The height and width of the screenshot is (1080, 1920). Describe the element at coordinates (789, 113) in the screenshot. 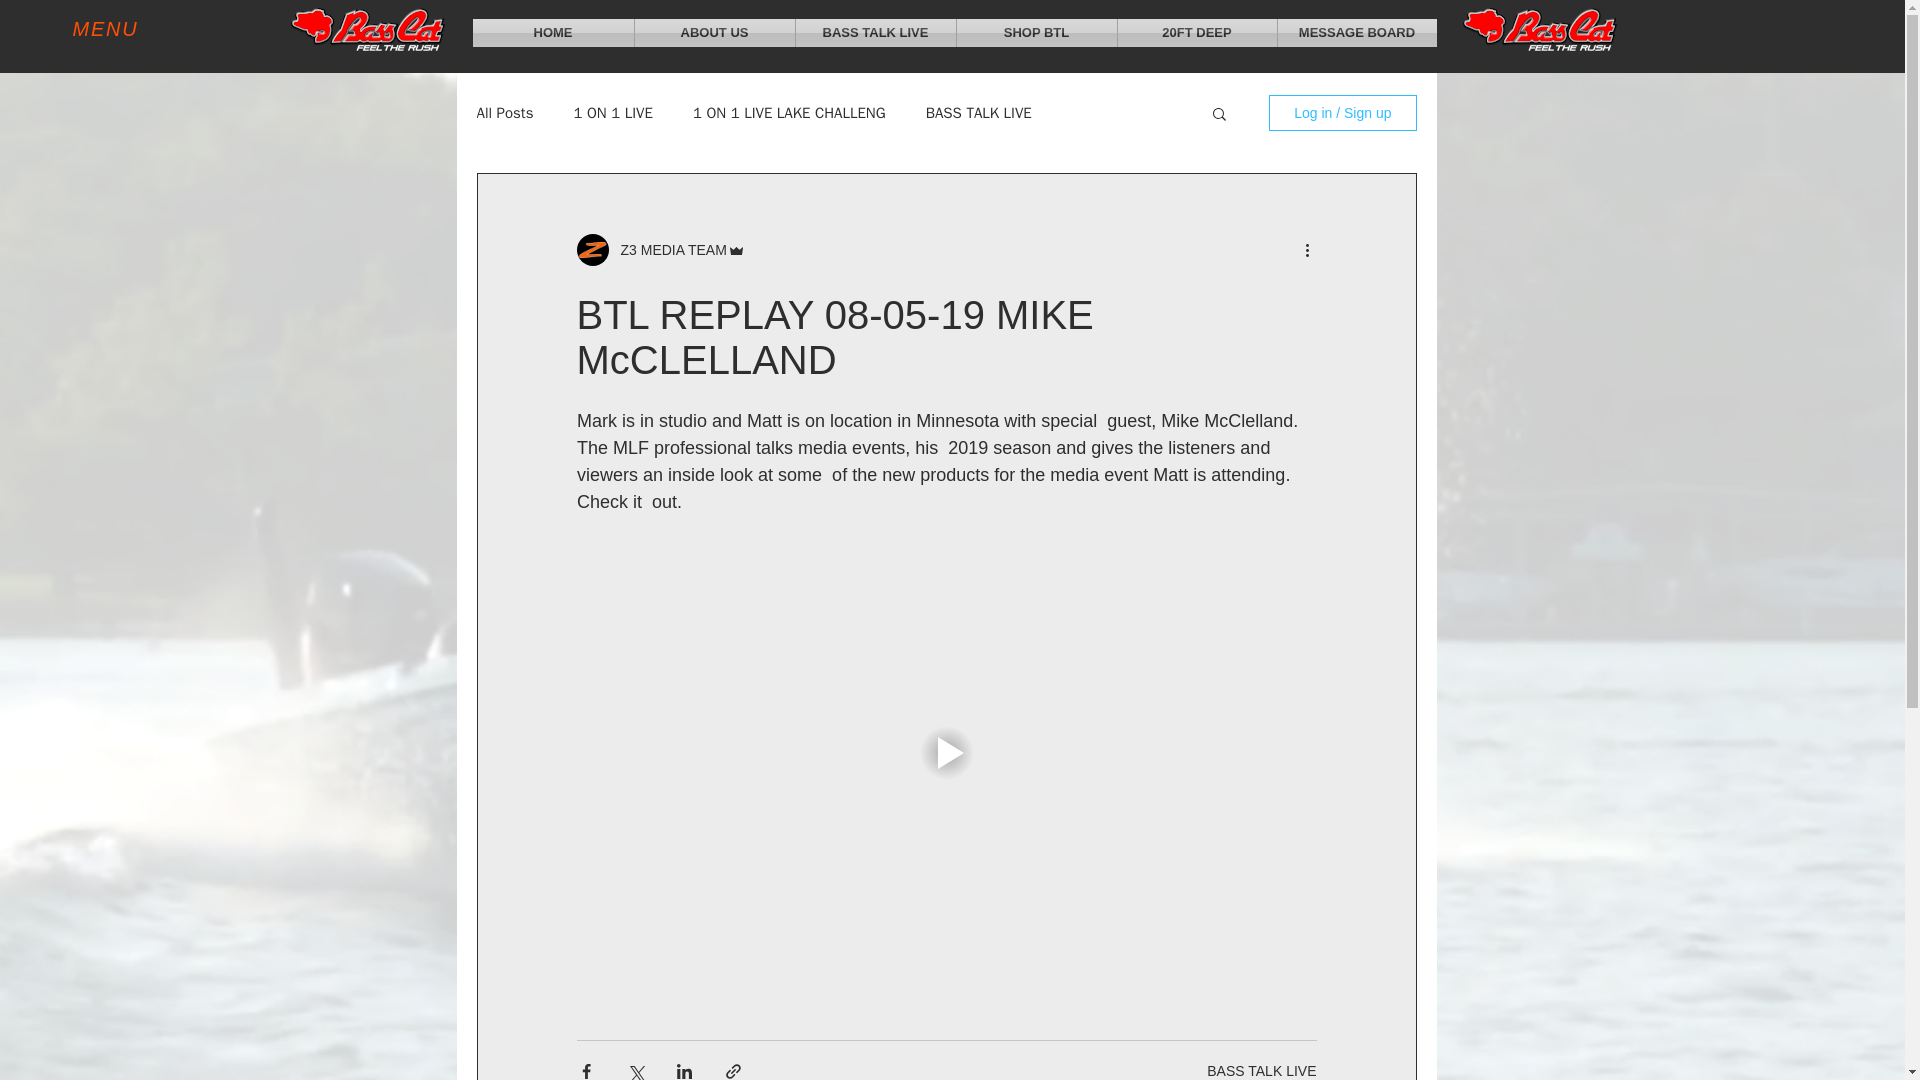

I see `1 ON 1 LIVE LAKE CHALLENG` at that location.